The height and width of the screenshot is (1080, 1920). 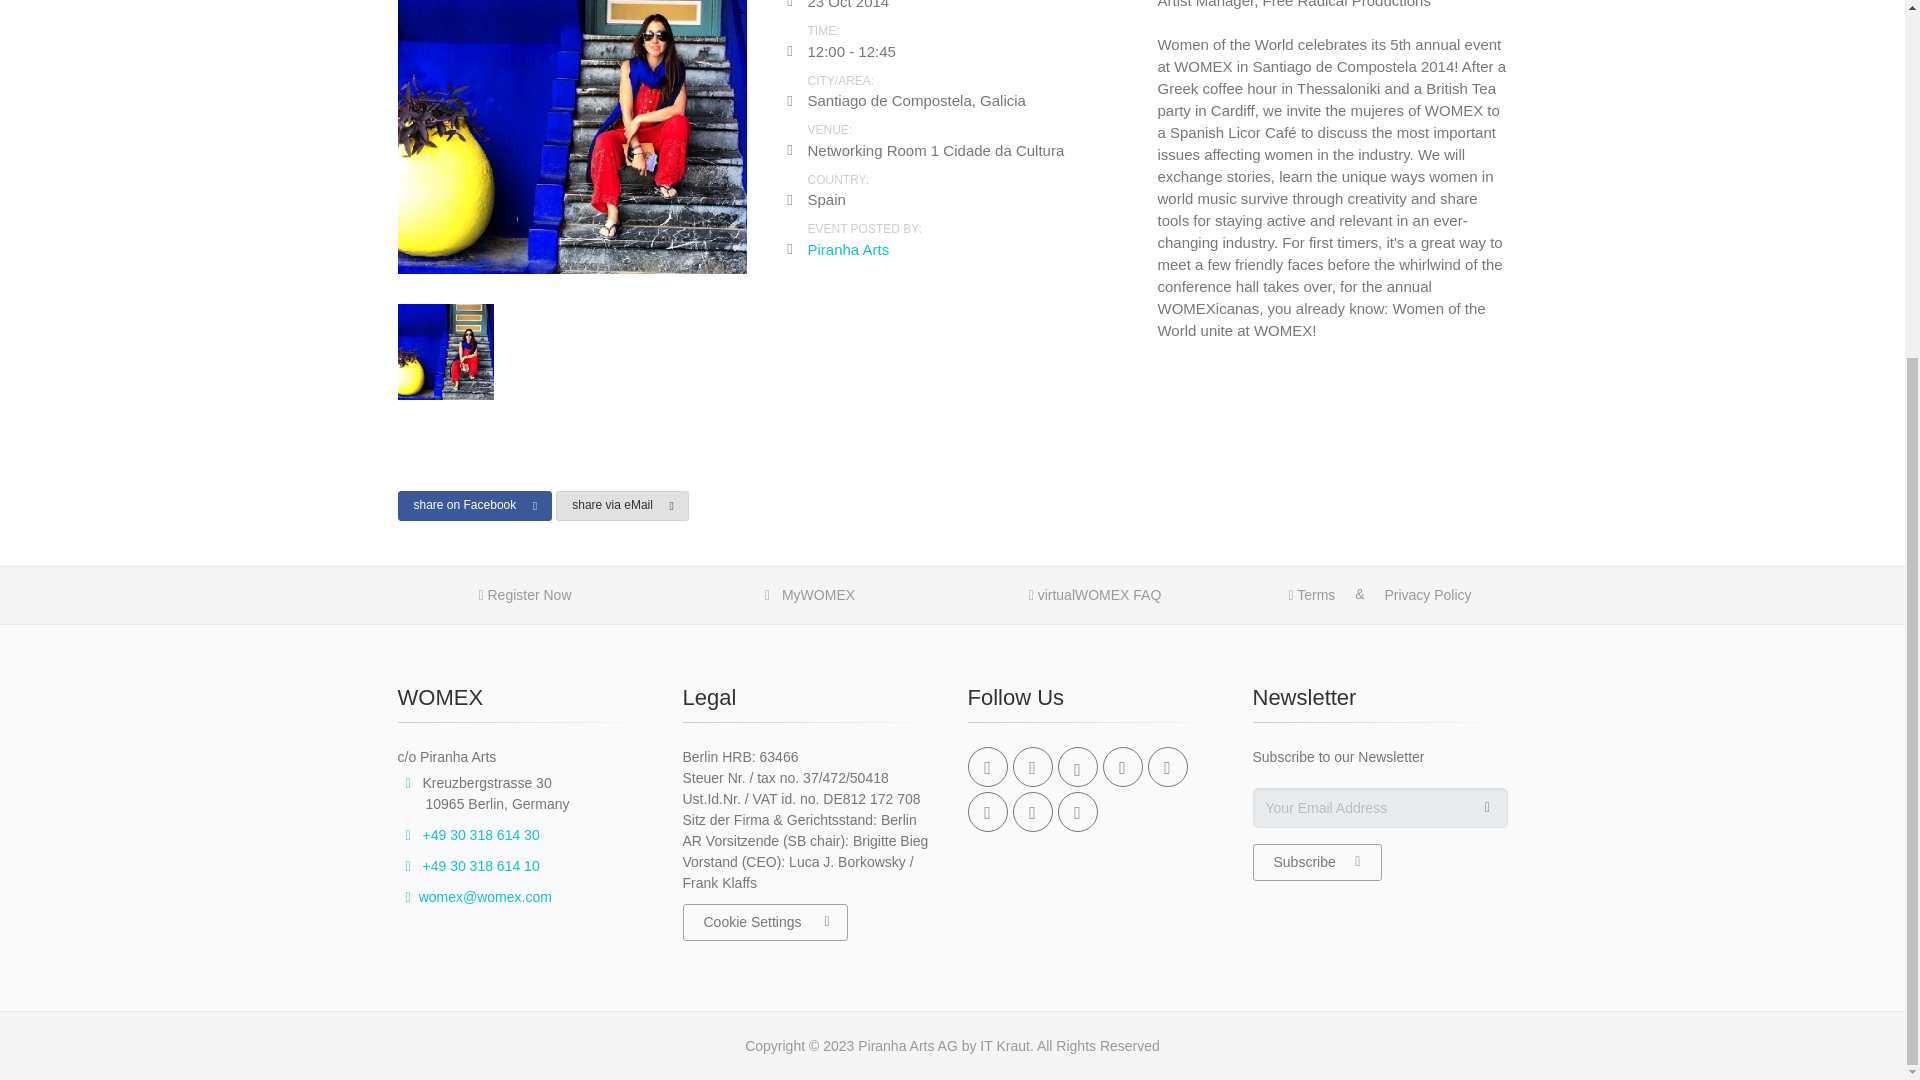 What do you see at coordinates (1426, 595) in the screenshot?
I see `Privacy Policy` at bounding box center [1426, 595].